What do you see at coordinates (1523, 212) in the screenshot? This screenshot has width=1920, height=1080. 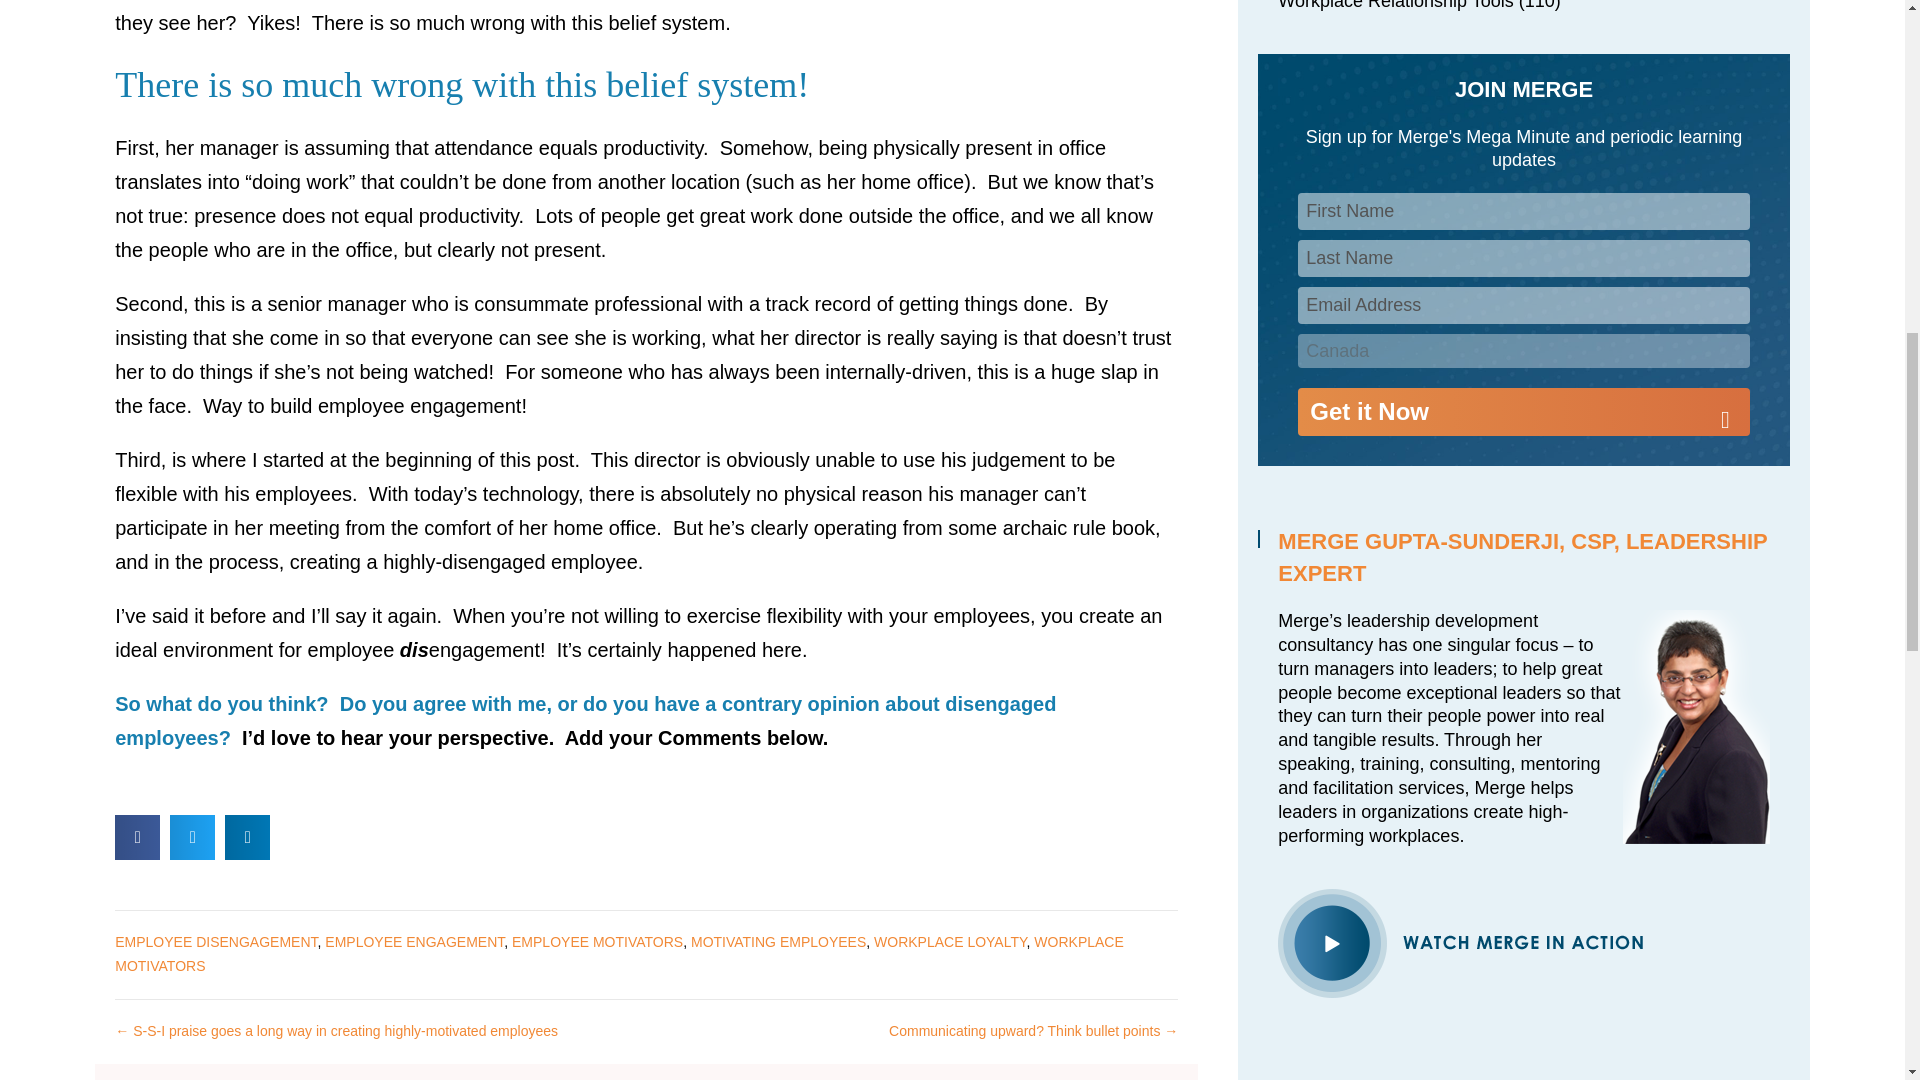 I see `First Name` at bounding box center [1523, 212].